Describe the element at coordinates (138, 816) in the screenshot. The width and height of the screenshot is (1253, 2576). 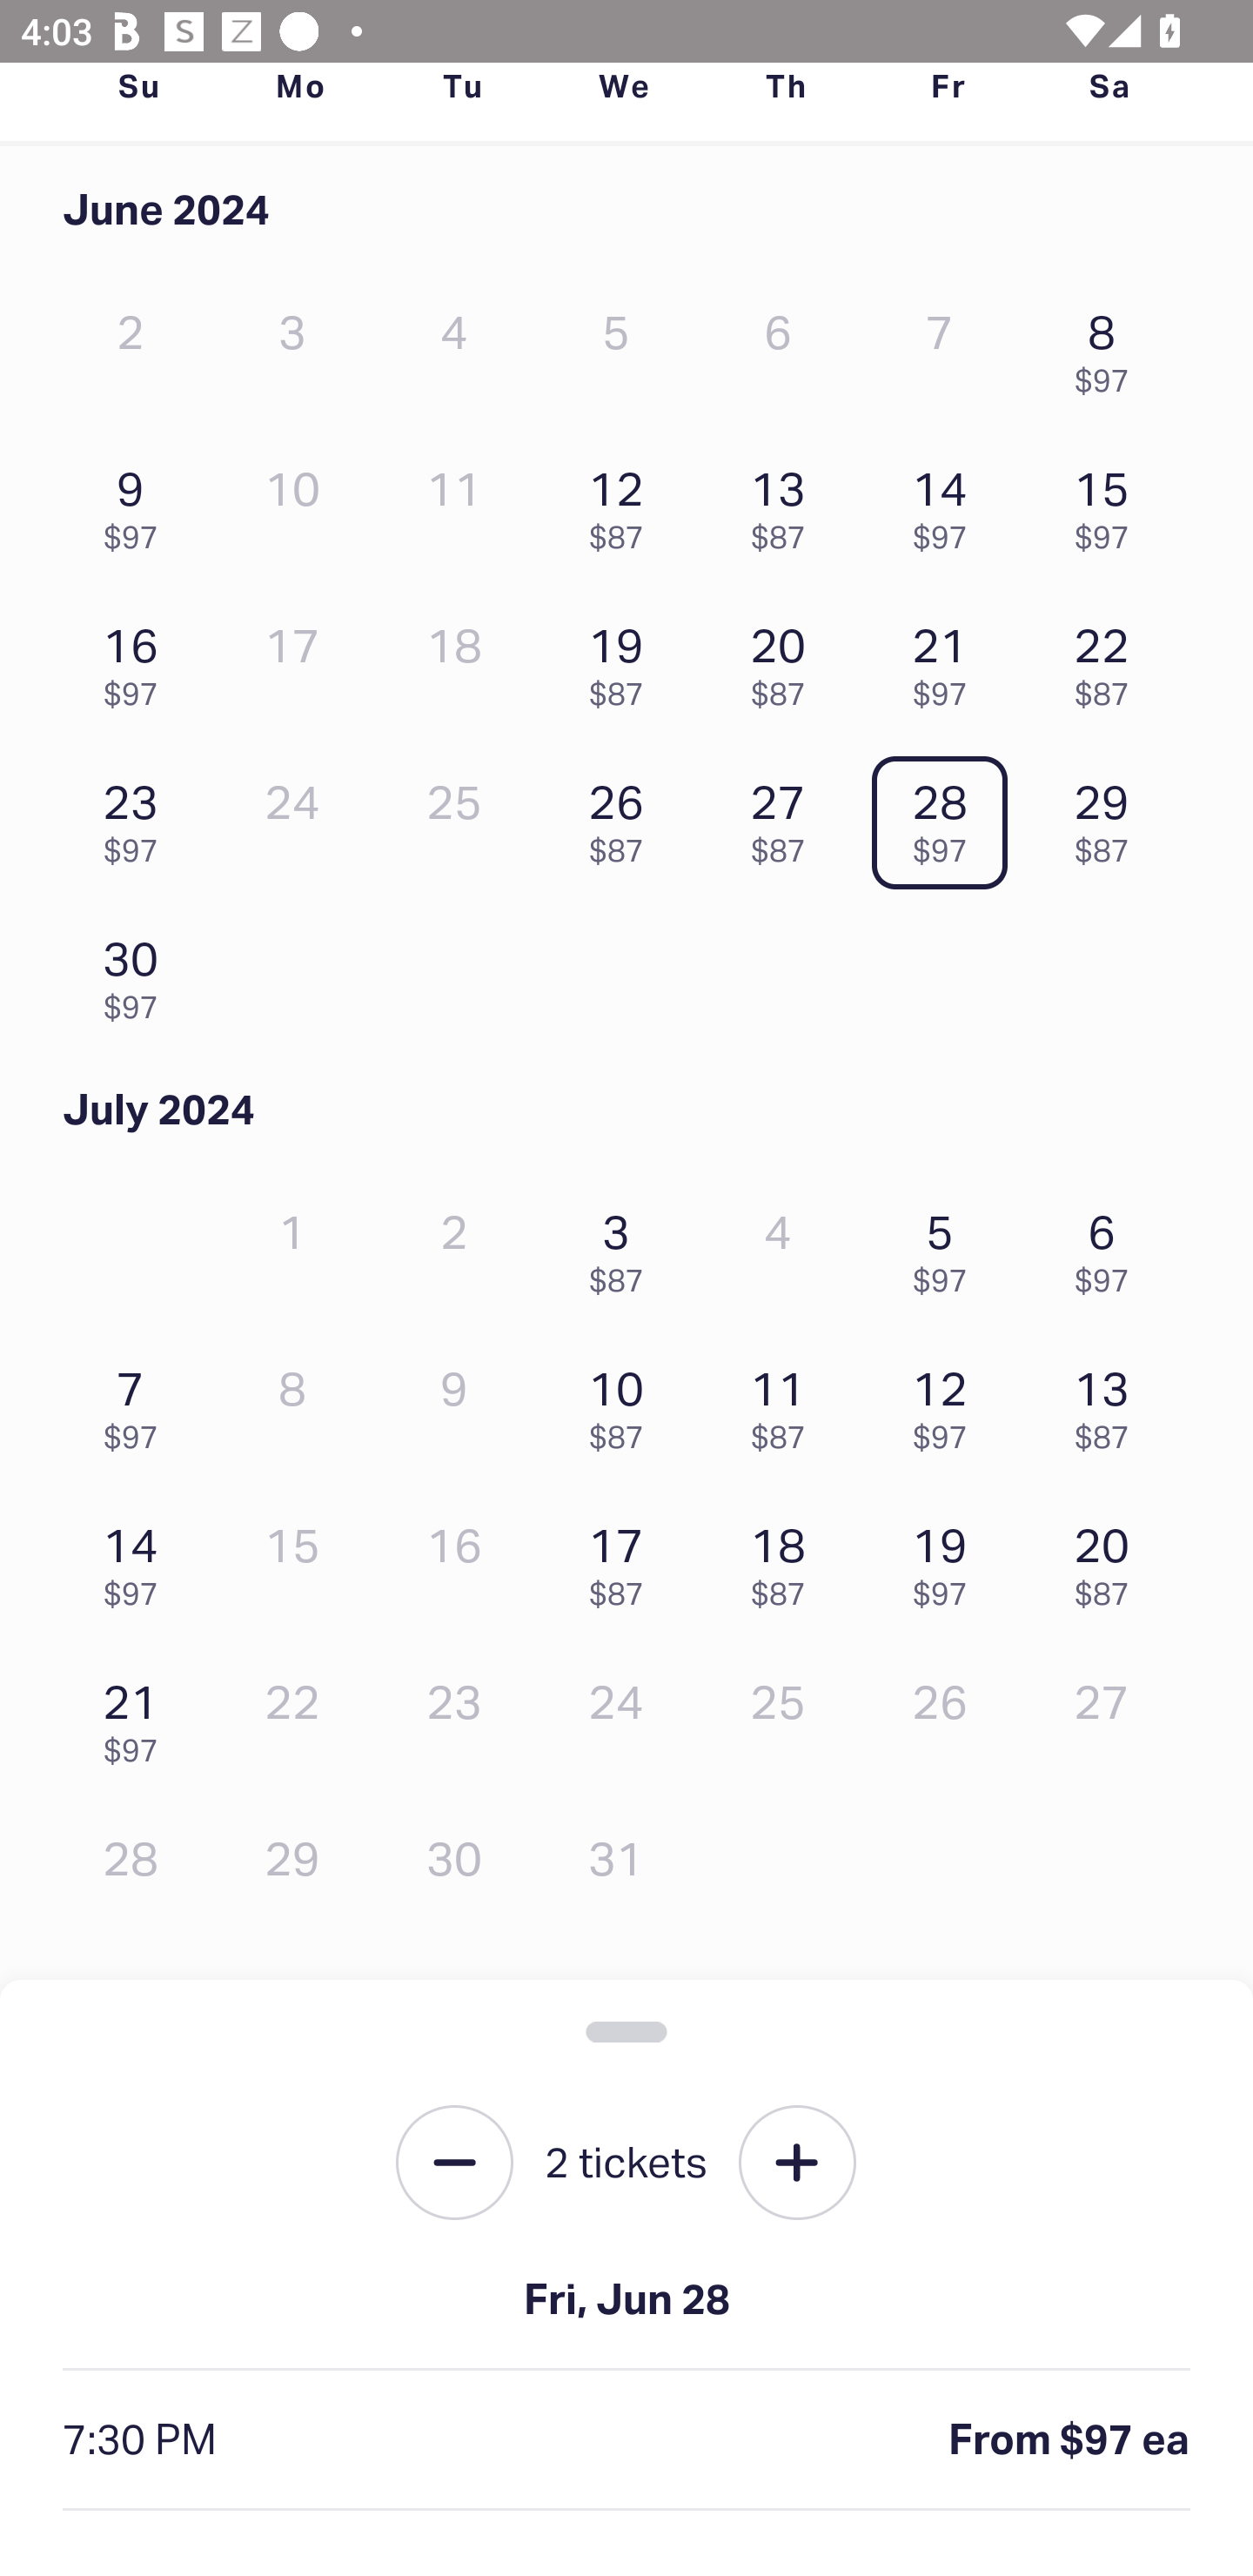
I see `23 $97` at that location.